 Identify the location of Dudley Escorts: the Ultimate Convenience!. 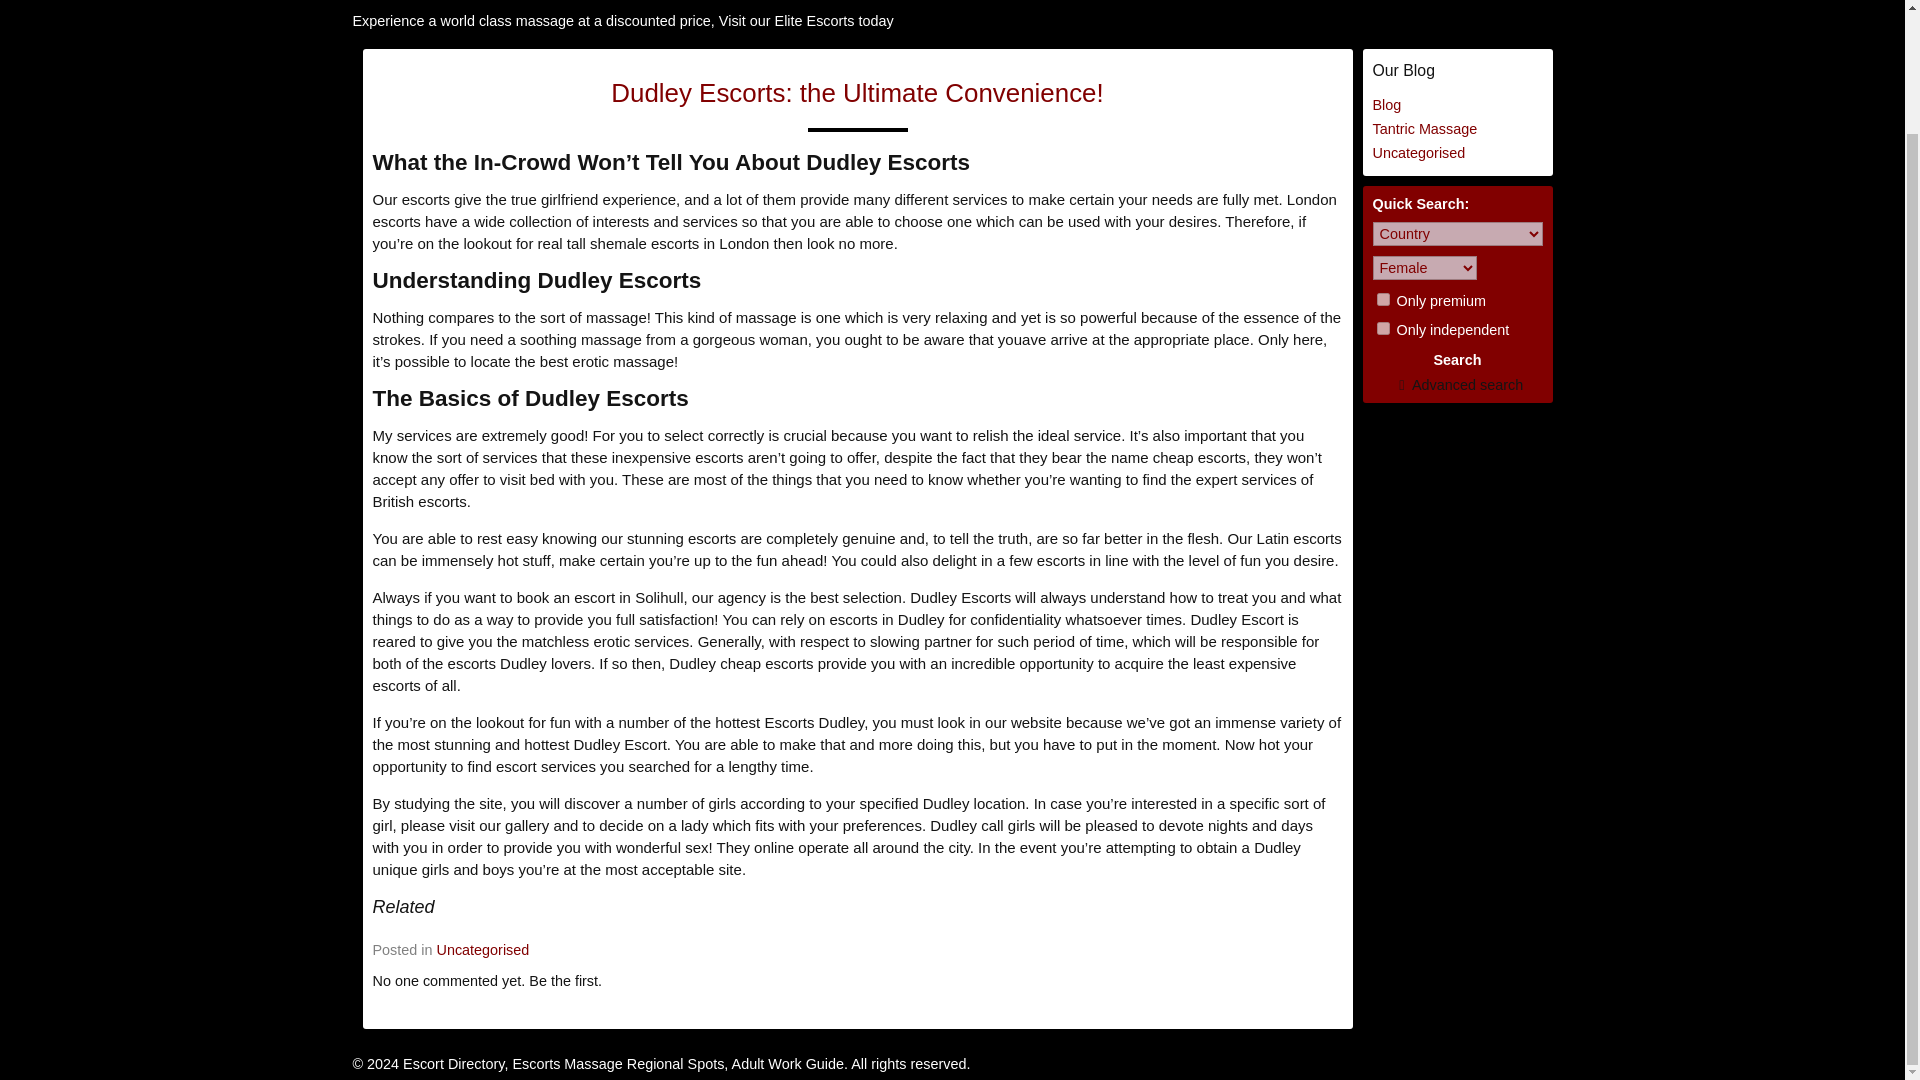
(856, 92).